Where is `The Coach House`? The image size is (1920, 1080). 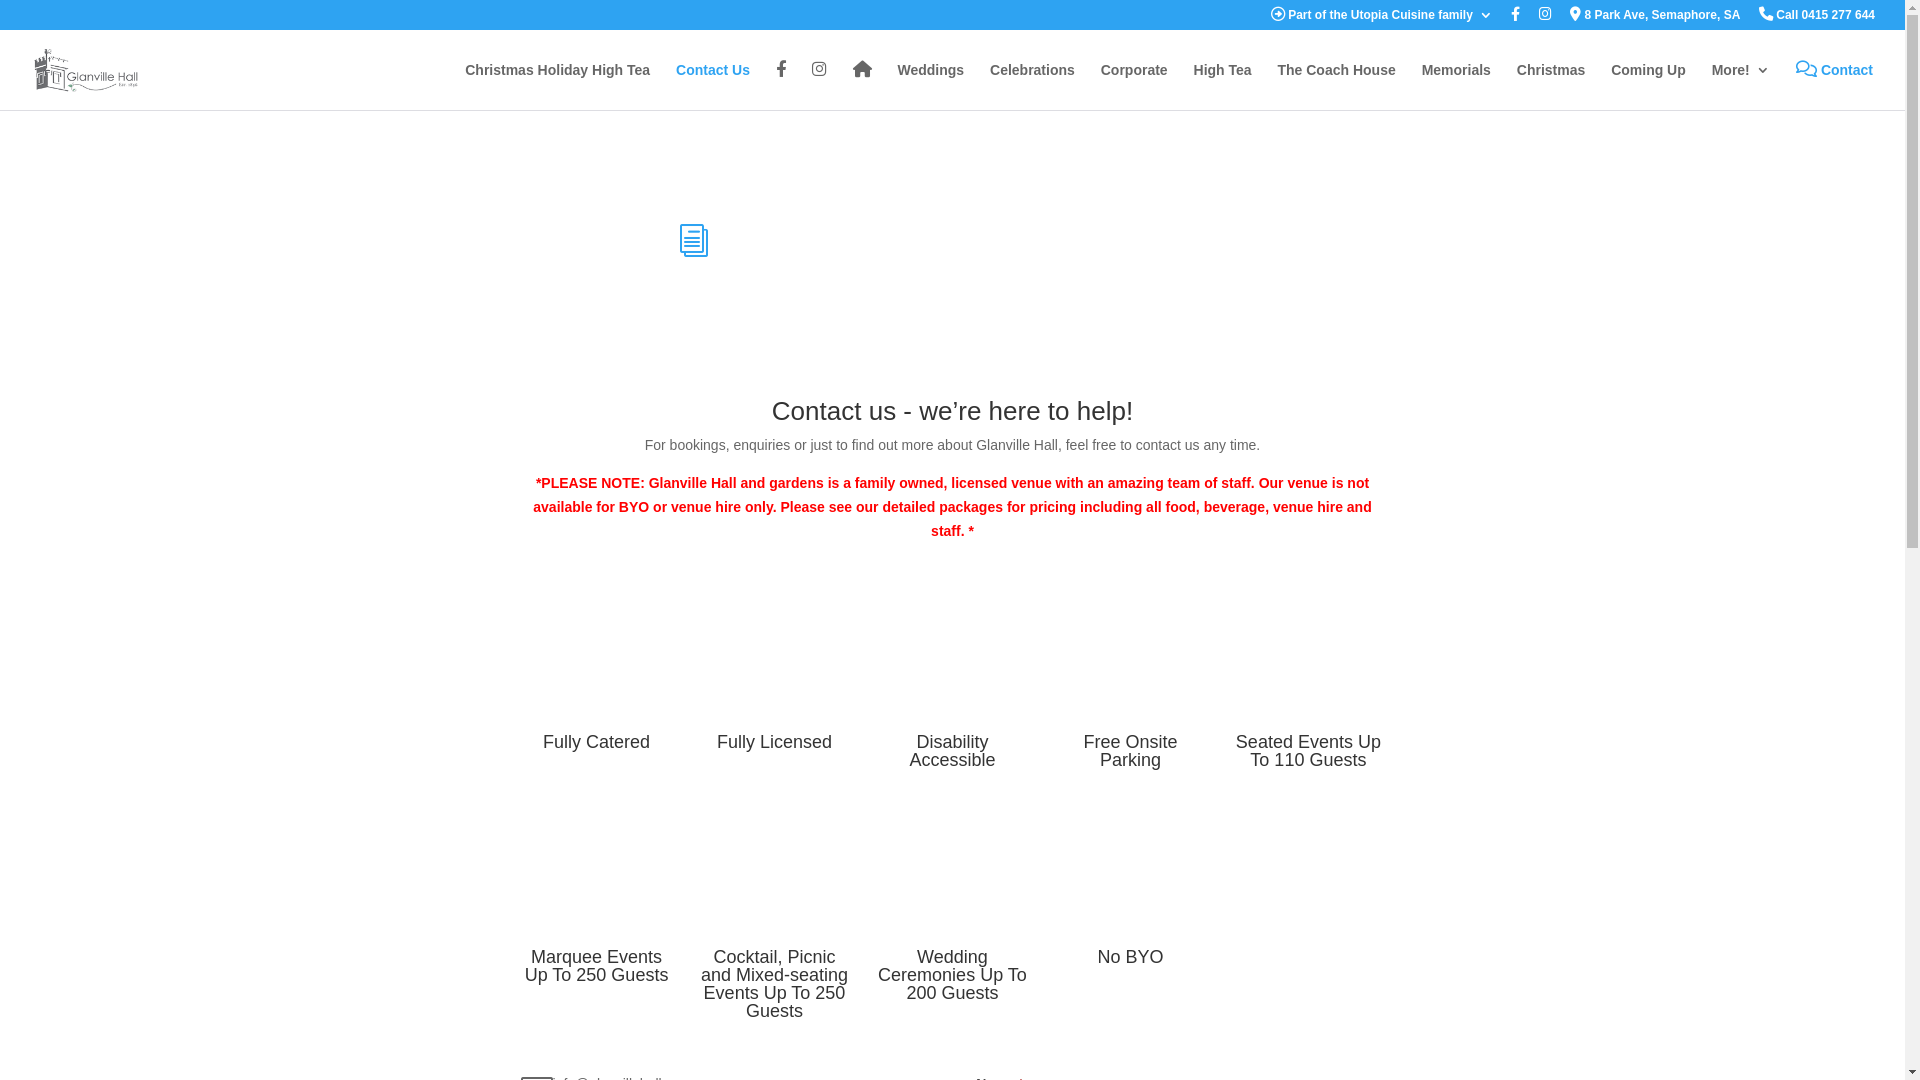
The Coach House is located at coordinates (1336, 86).